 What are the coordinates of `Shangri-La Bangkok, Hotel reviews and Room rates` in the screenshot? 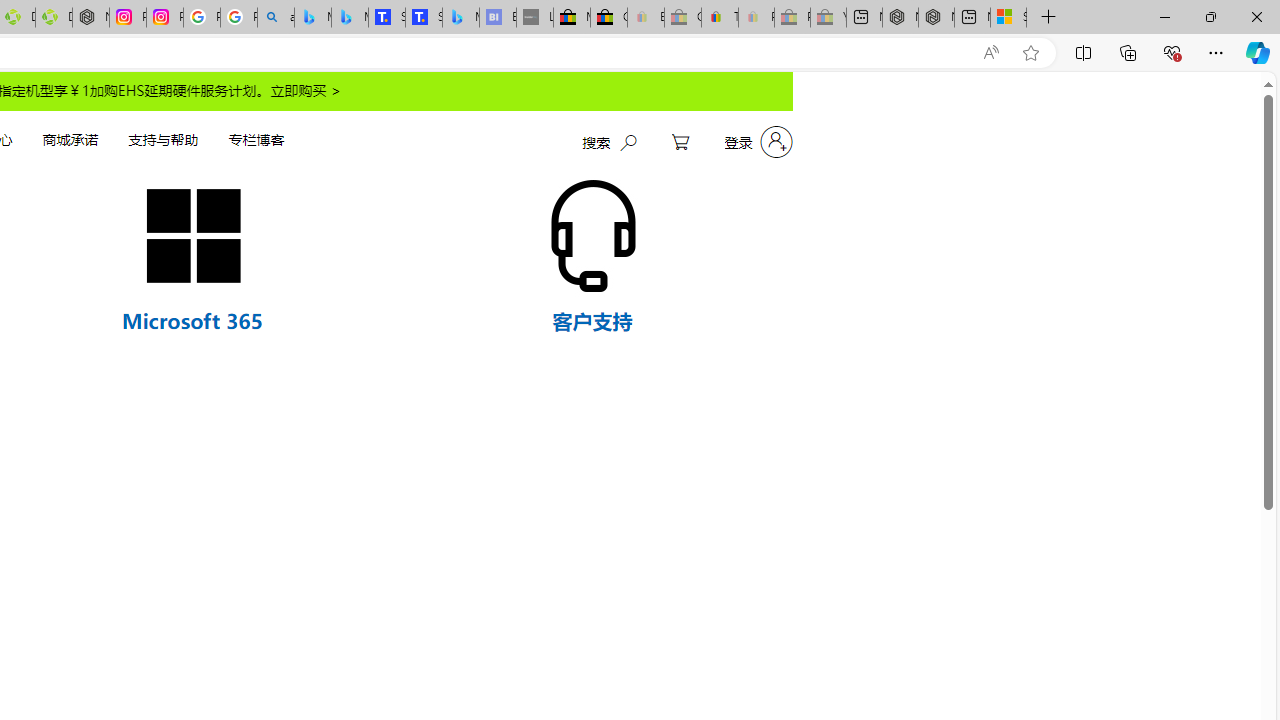 It's located at (423, 18).